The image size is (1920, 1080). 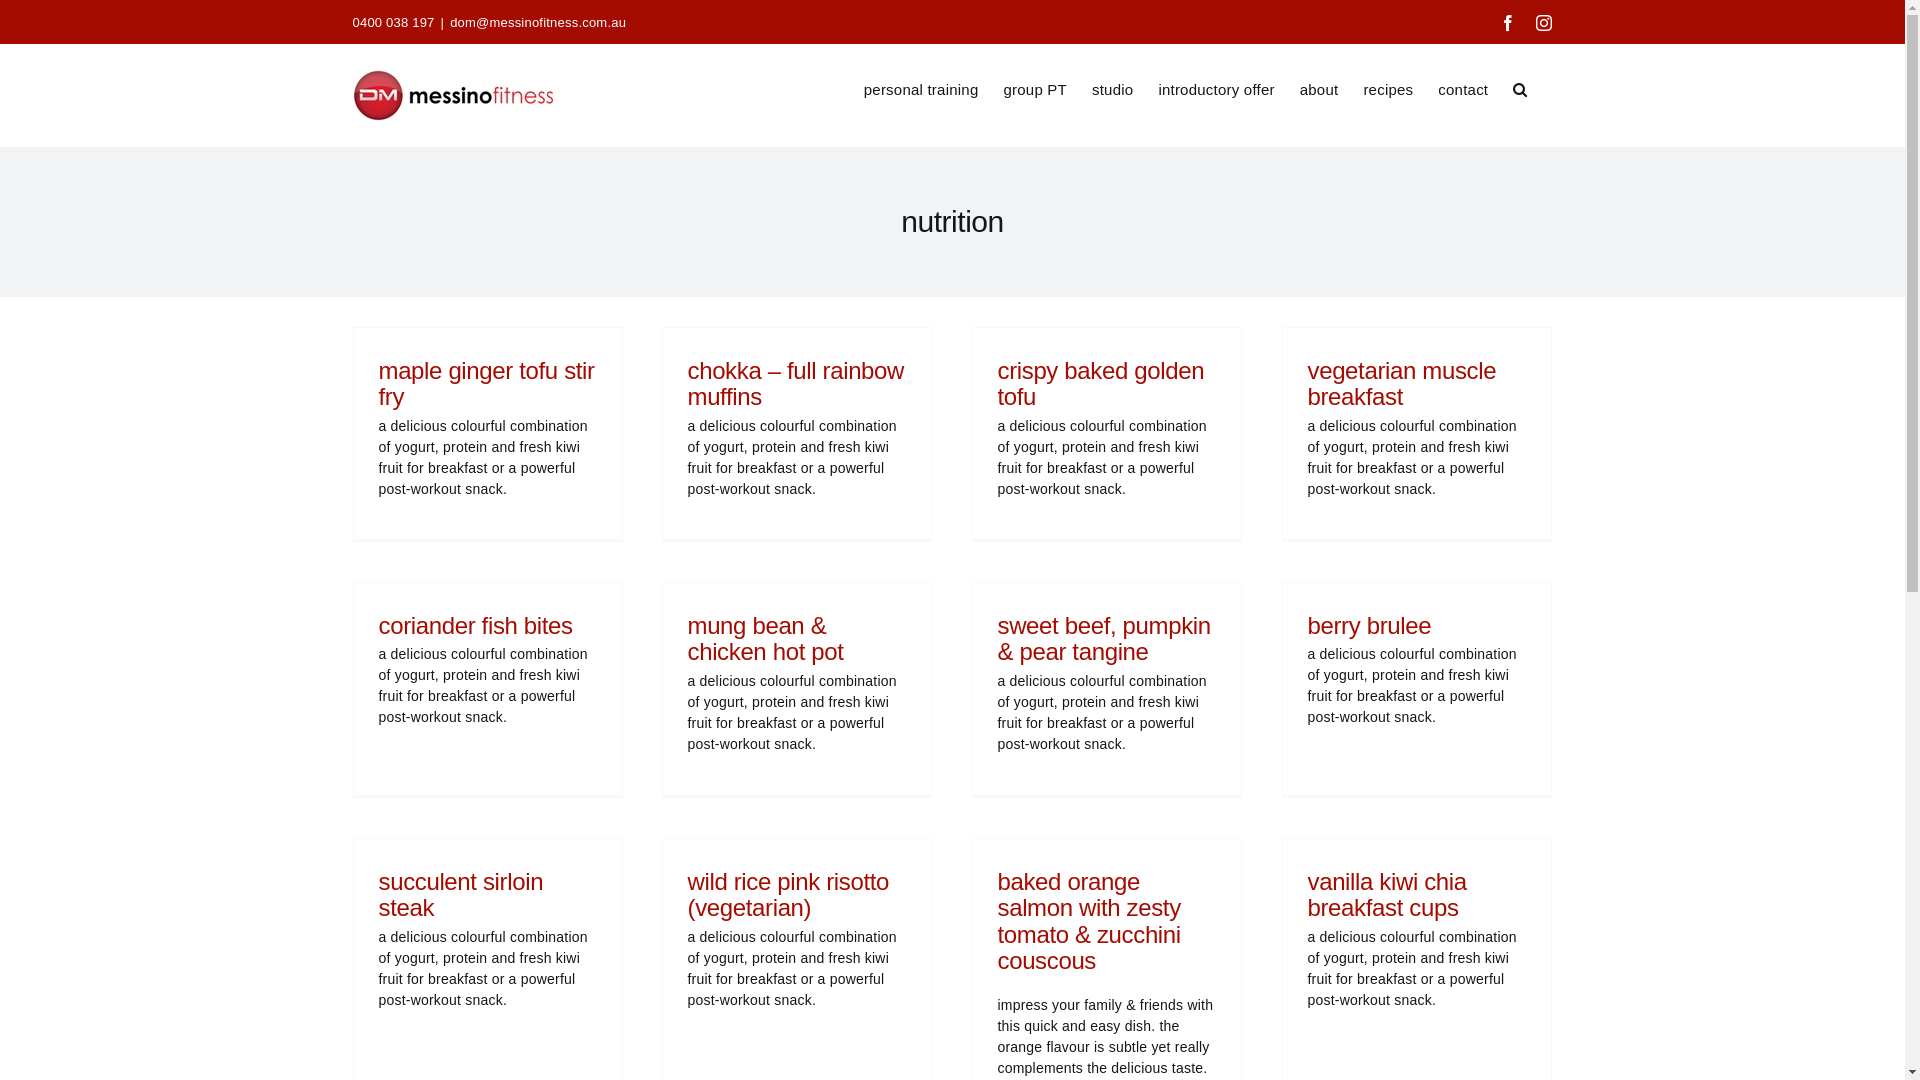 I want to click on berry brulee, so click(x=1370, y=626).